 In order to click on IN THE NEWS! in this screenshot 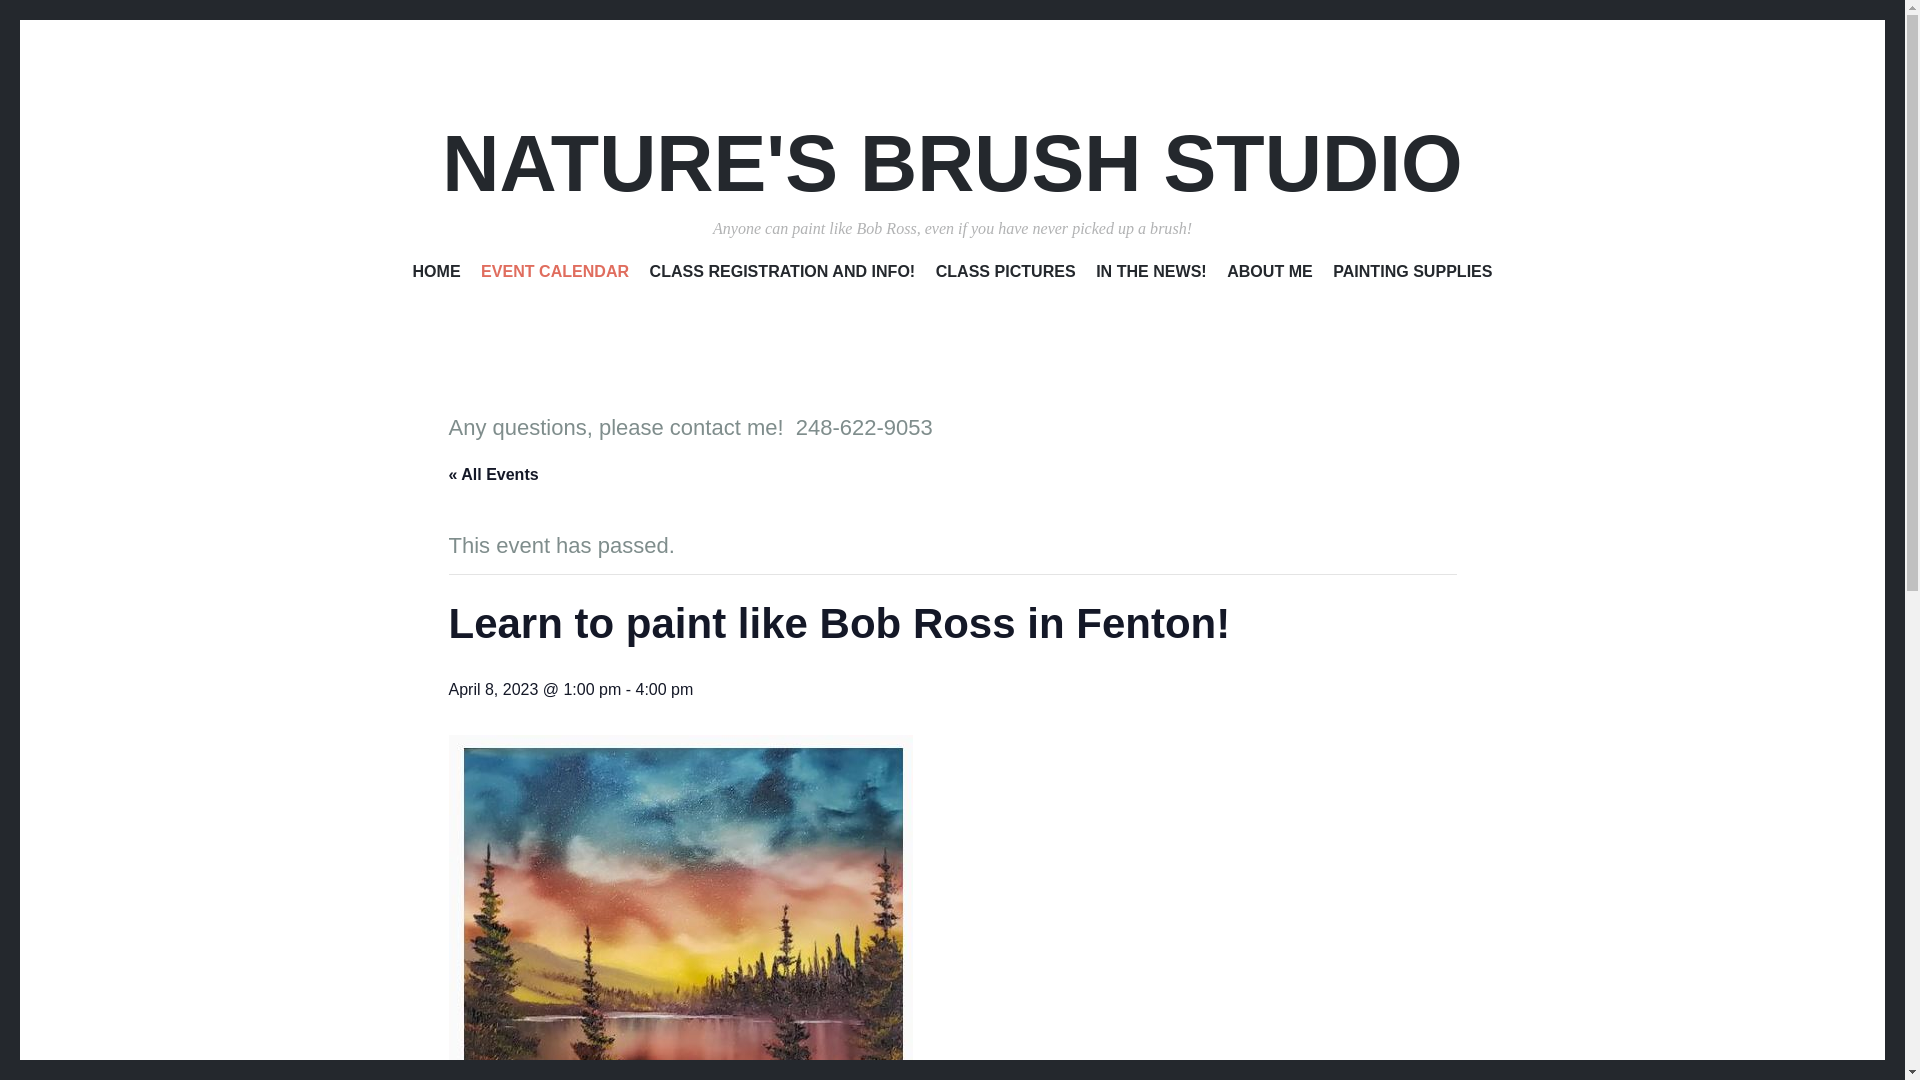, I will do `click(1152, 275)`.